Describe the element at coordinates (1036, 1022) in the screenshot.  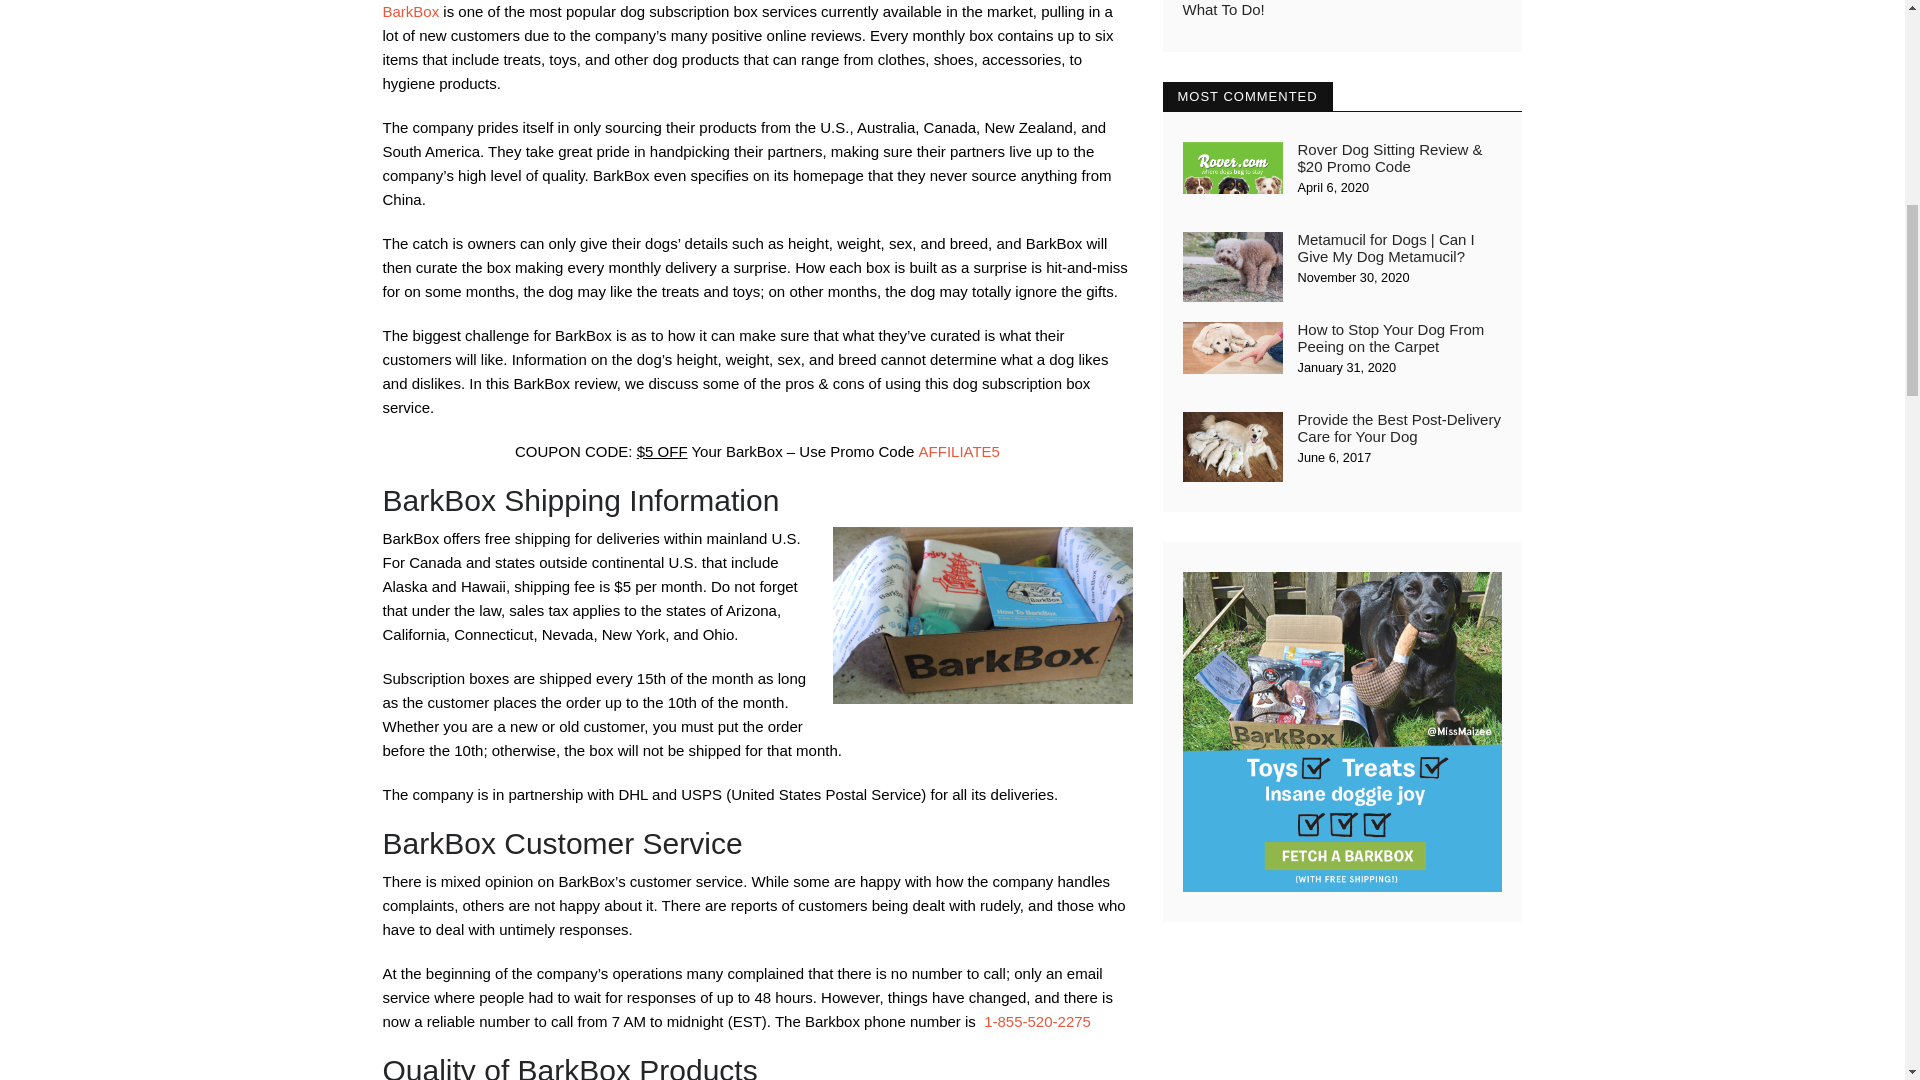
I see `1-855-520-2275` at that location.